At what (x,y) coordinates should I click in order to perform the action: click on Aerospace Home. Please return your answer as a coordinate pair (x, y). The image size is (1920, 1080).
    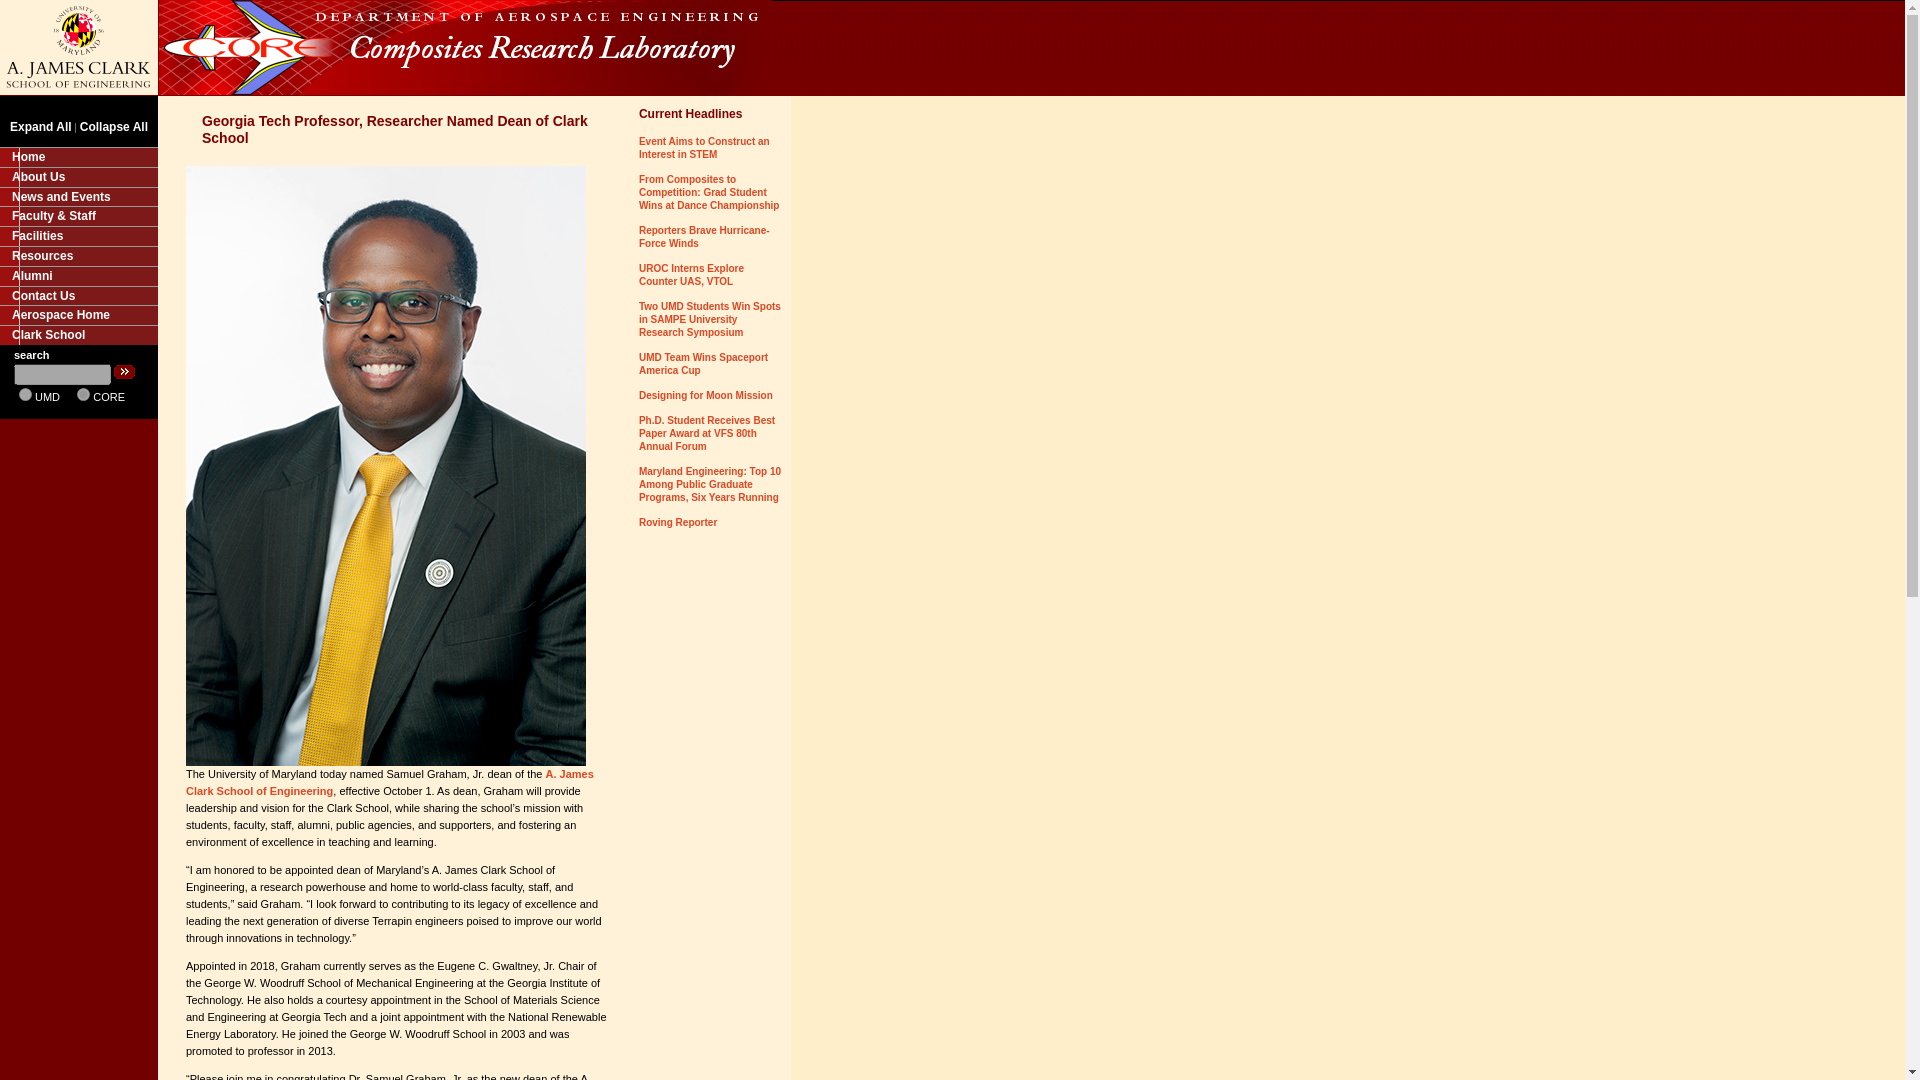
    Looking at the image, I should click on (78, 314).